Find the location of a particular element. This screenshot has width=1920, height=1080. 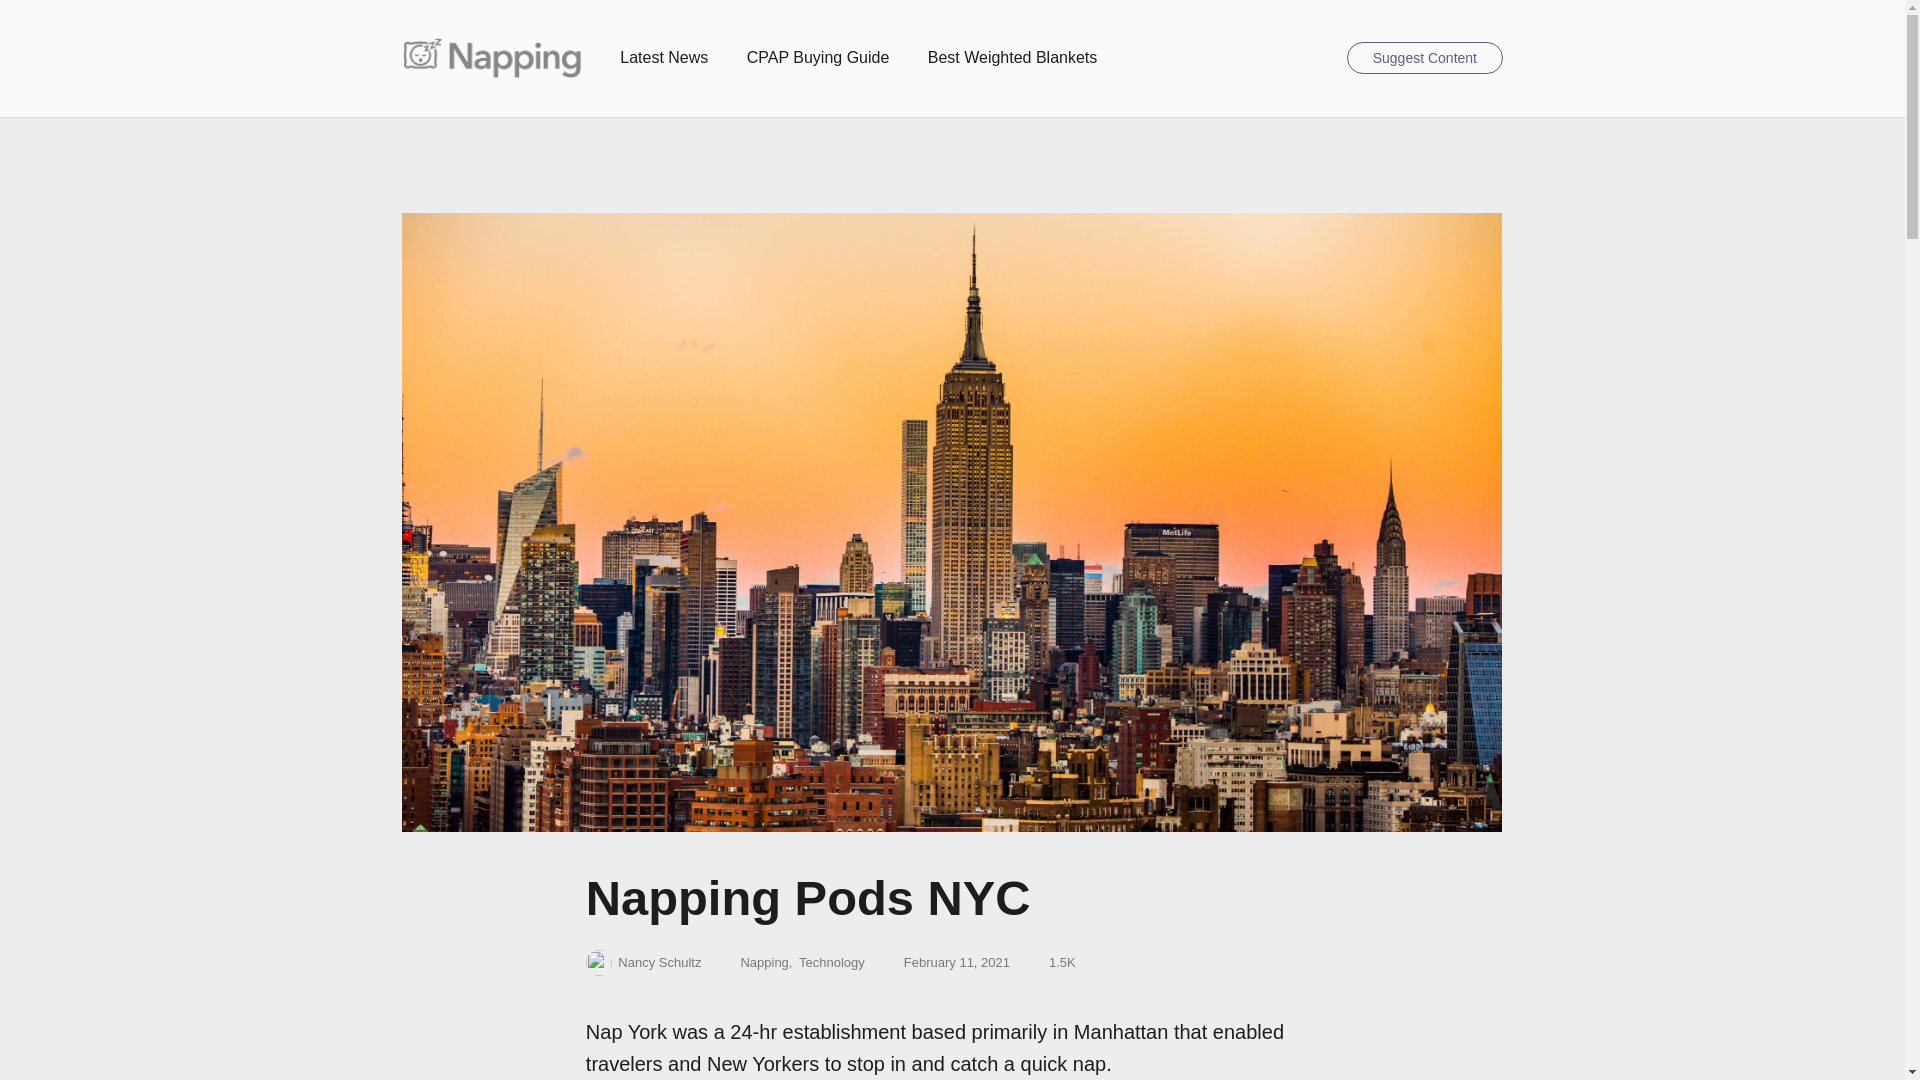

Views is located at coordinates (1050, 962).